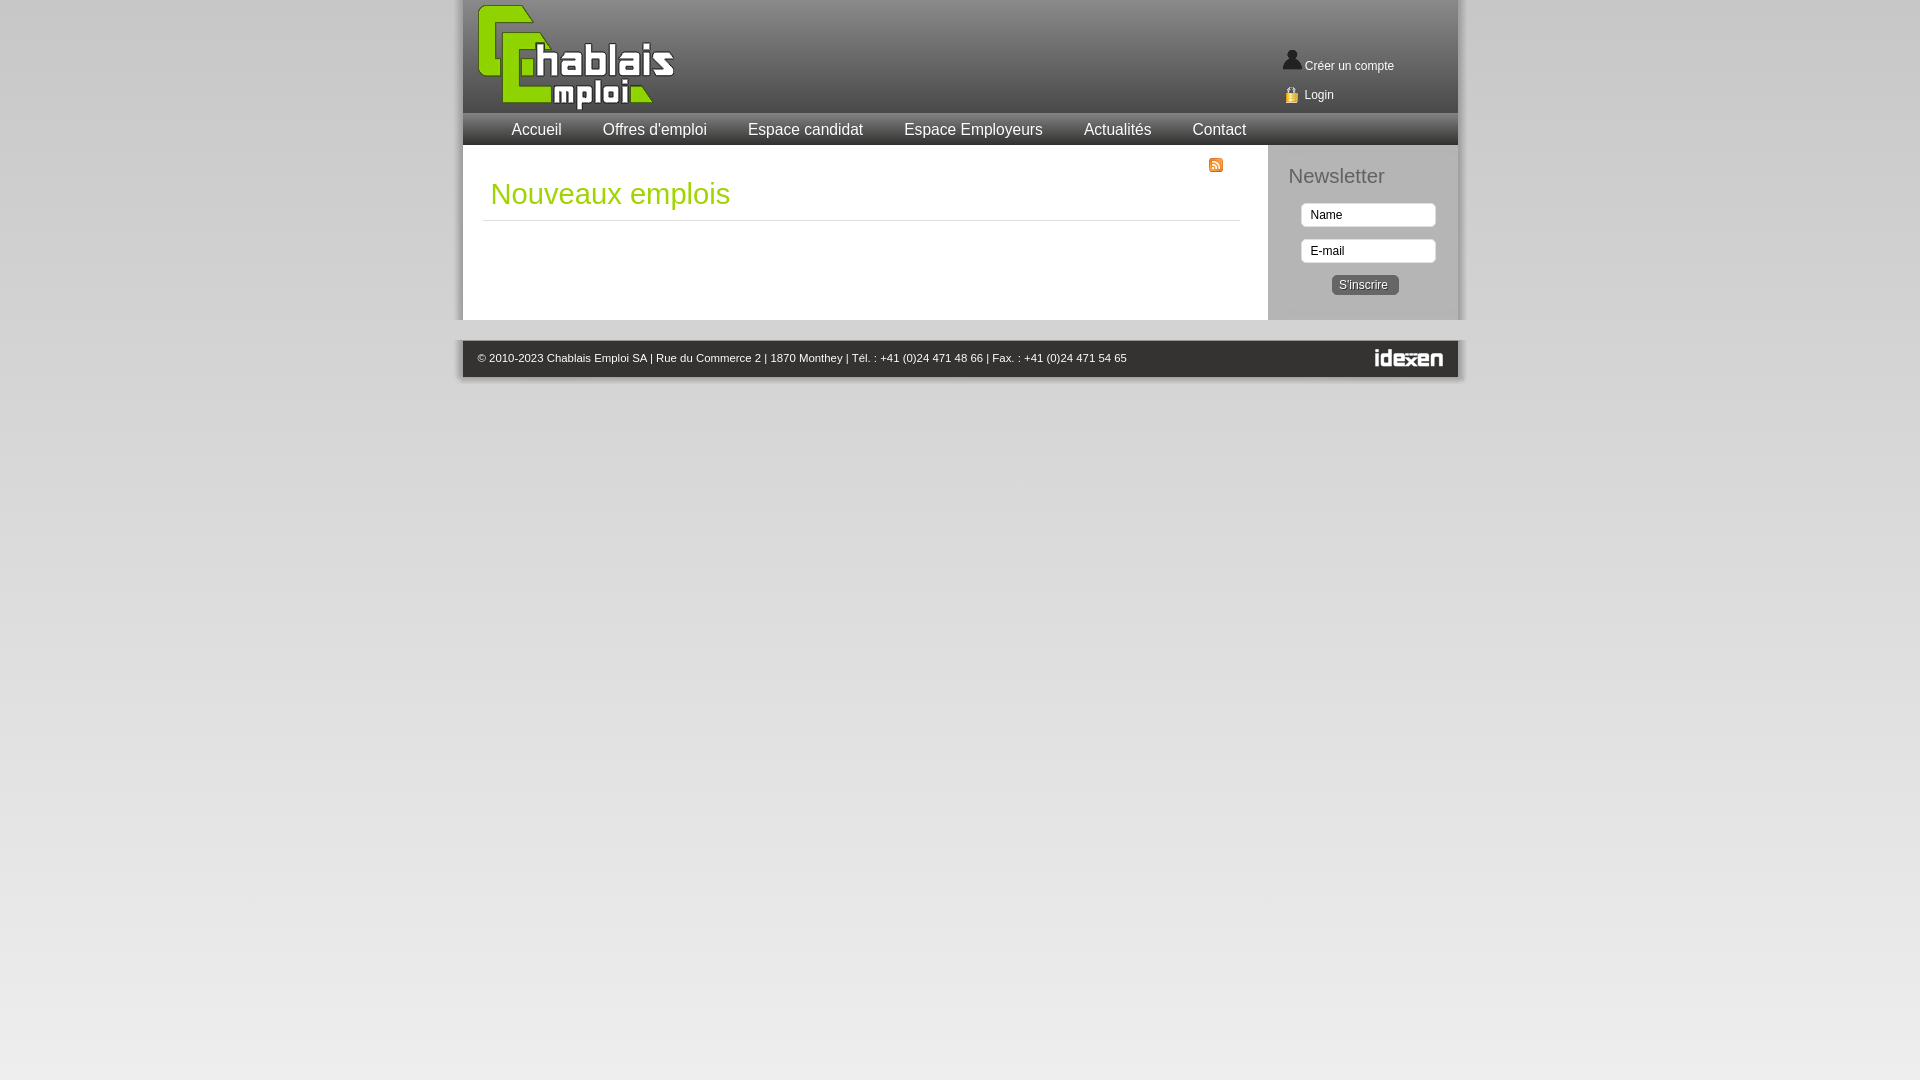  Describe the element at coordinates (1219, 130) in the screenshot. I see `Contact` at that location.